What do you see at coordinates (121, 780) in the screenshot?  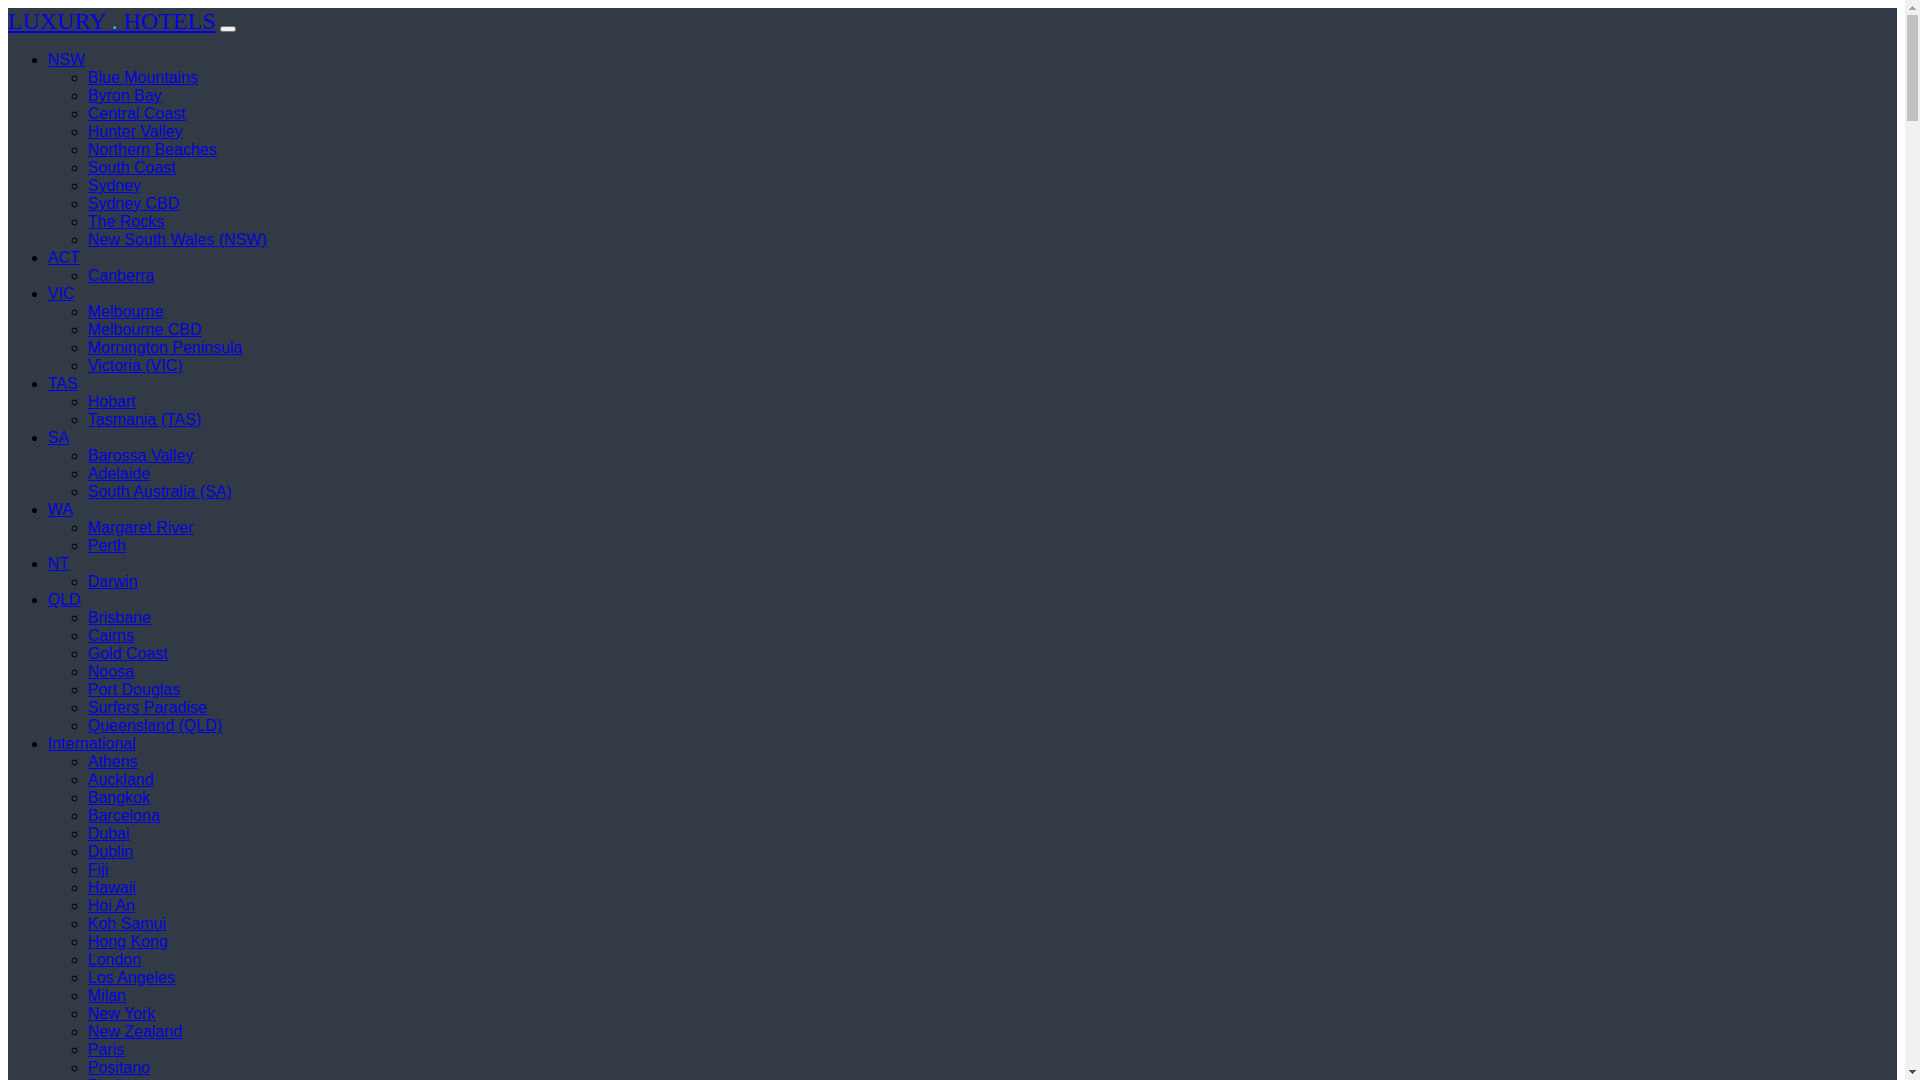 I see `Auckland` at bounding box center [121, 780].